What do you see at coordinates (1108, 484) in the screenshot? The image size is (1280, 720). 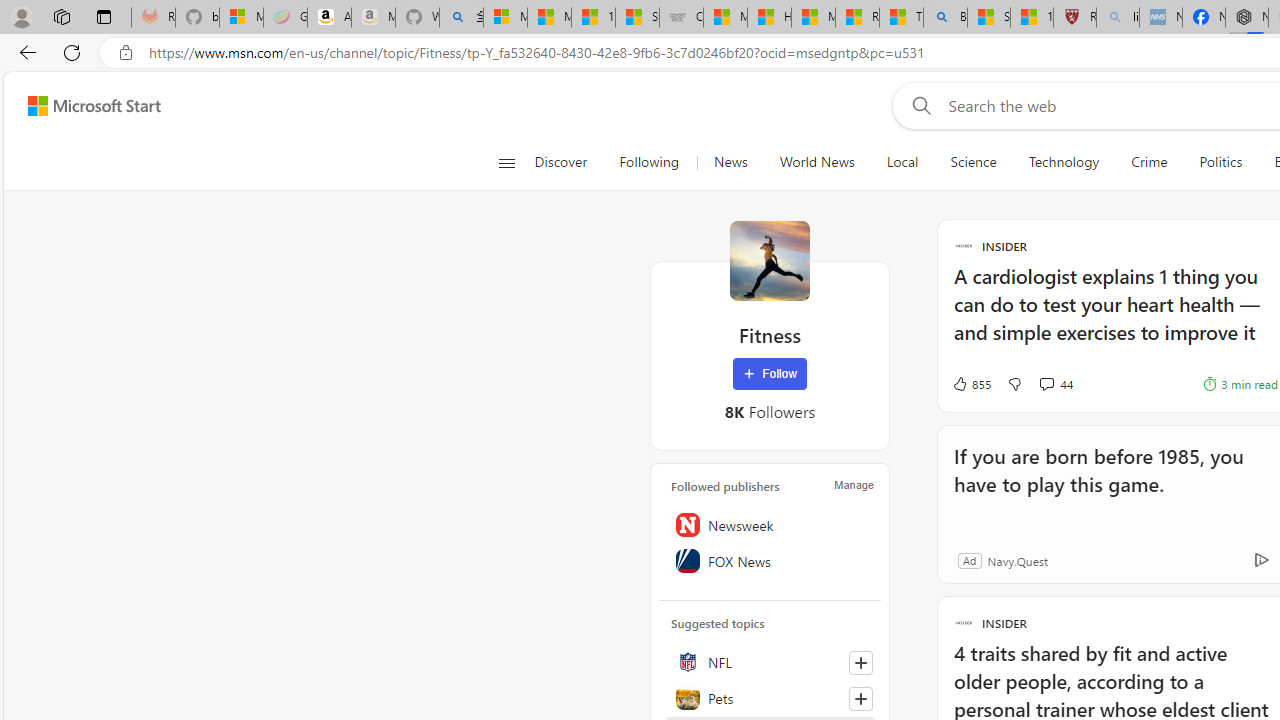 I see `If you are born before 1985, you have to play this game.` at bounding box center [1108, 484].